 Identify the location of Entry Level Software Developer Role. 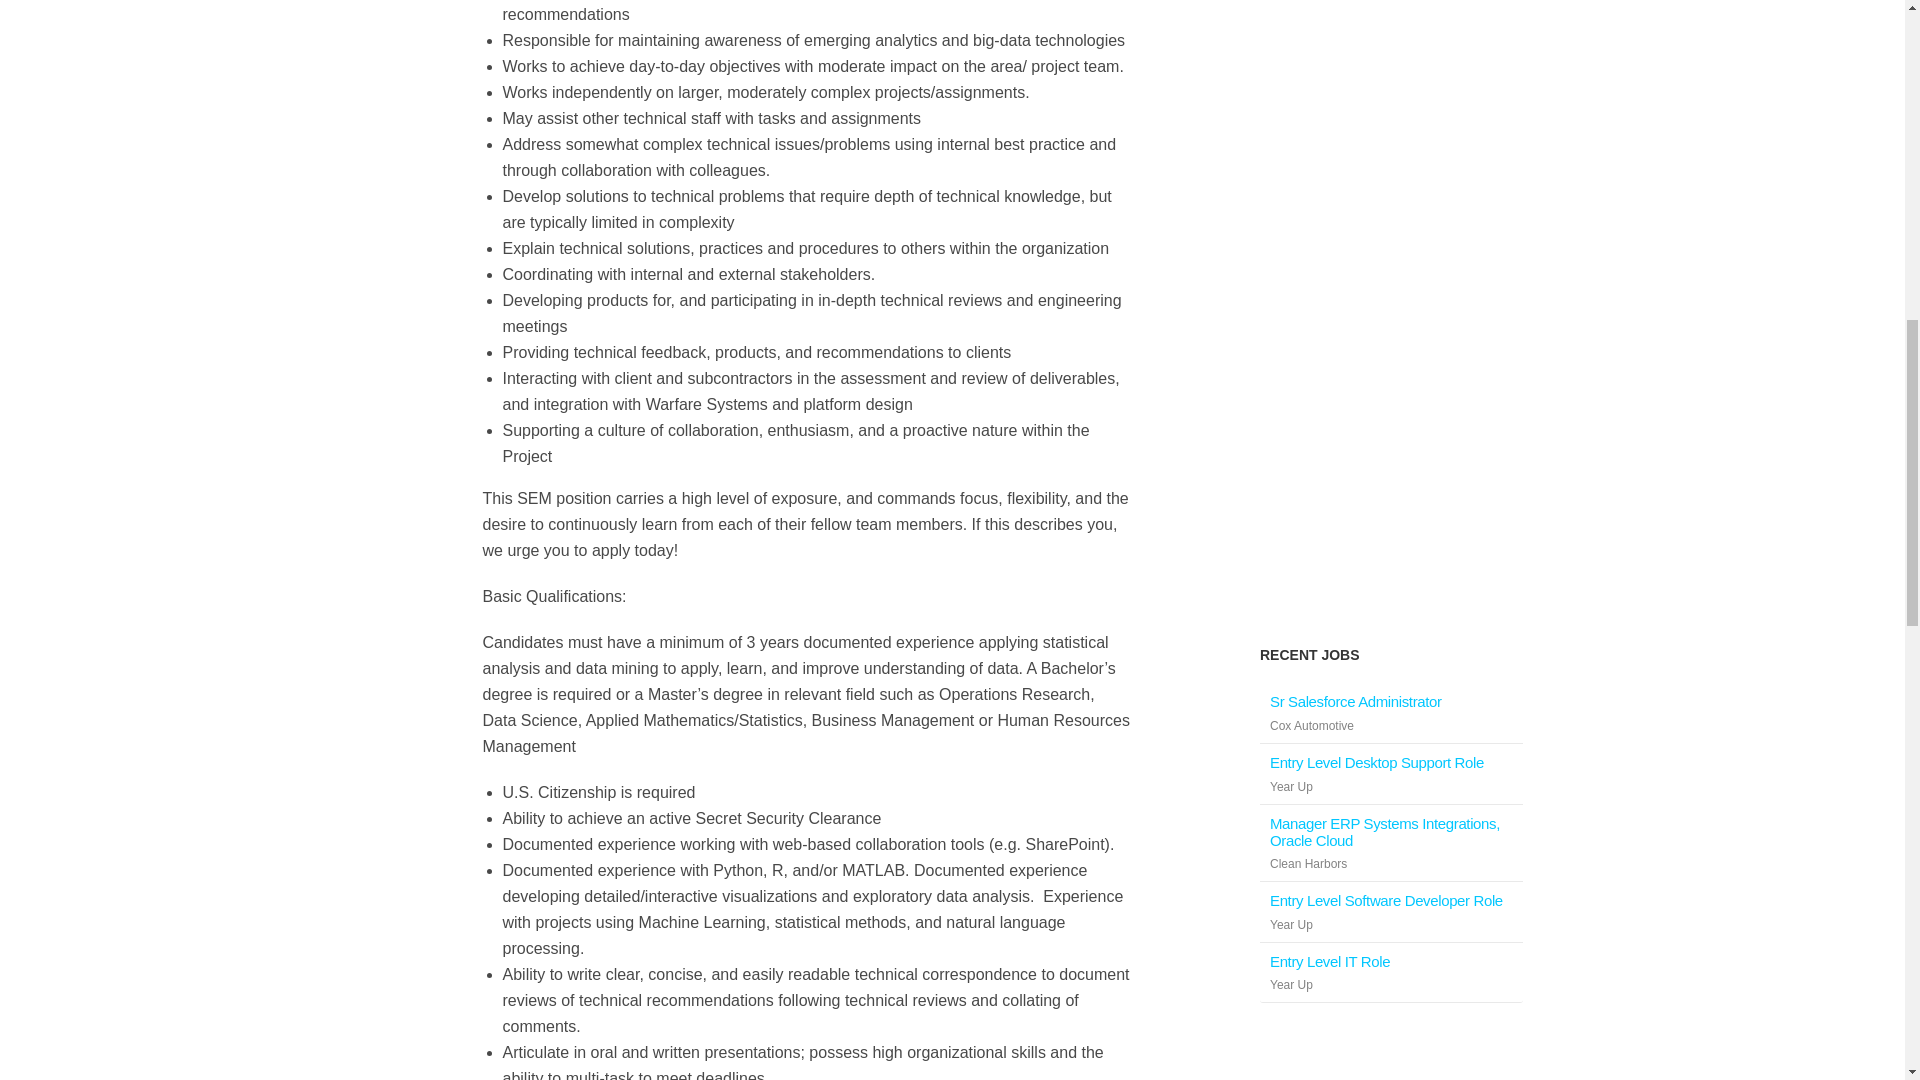
(1386, 900).